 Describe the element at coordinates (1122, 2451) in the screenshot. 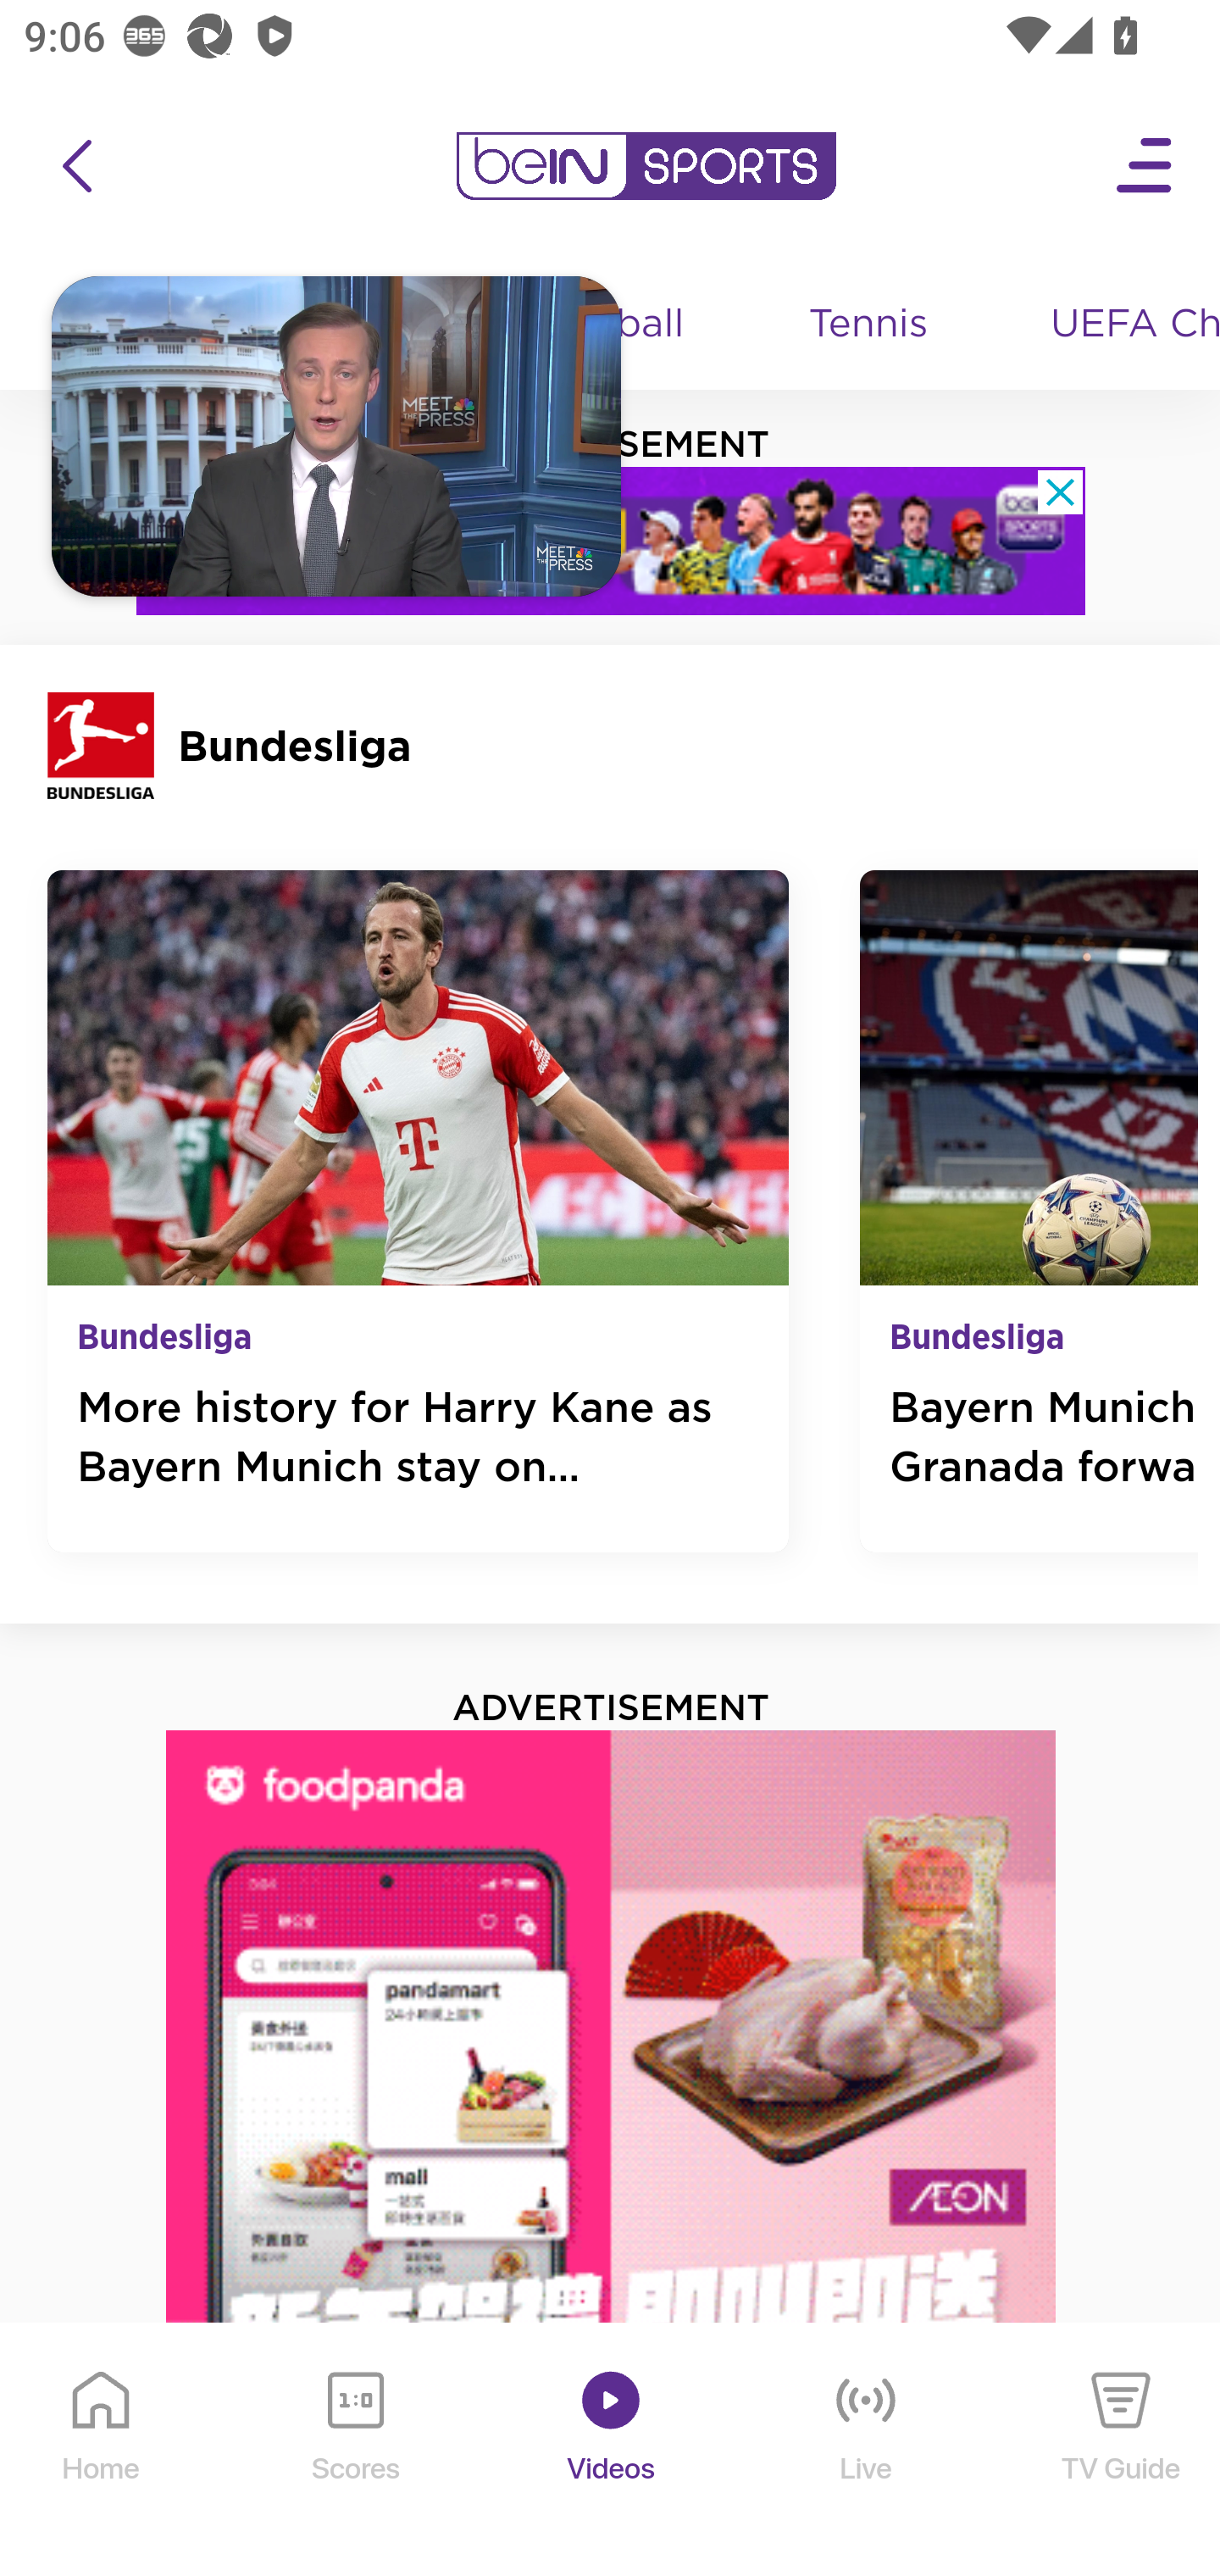

I see `TV Guide TV Guide Icon TV Guide` at that location.